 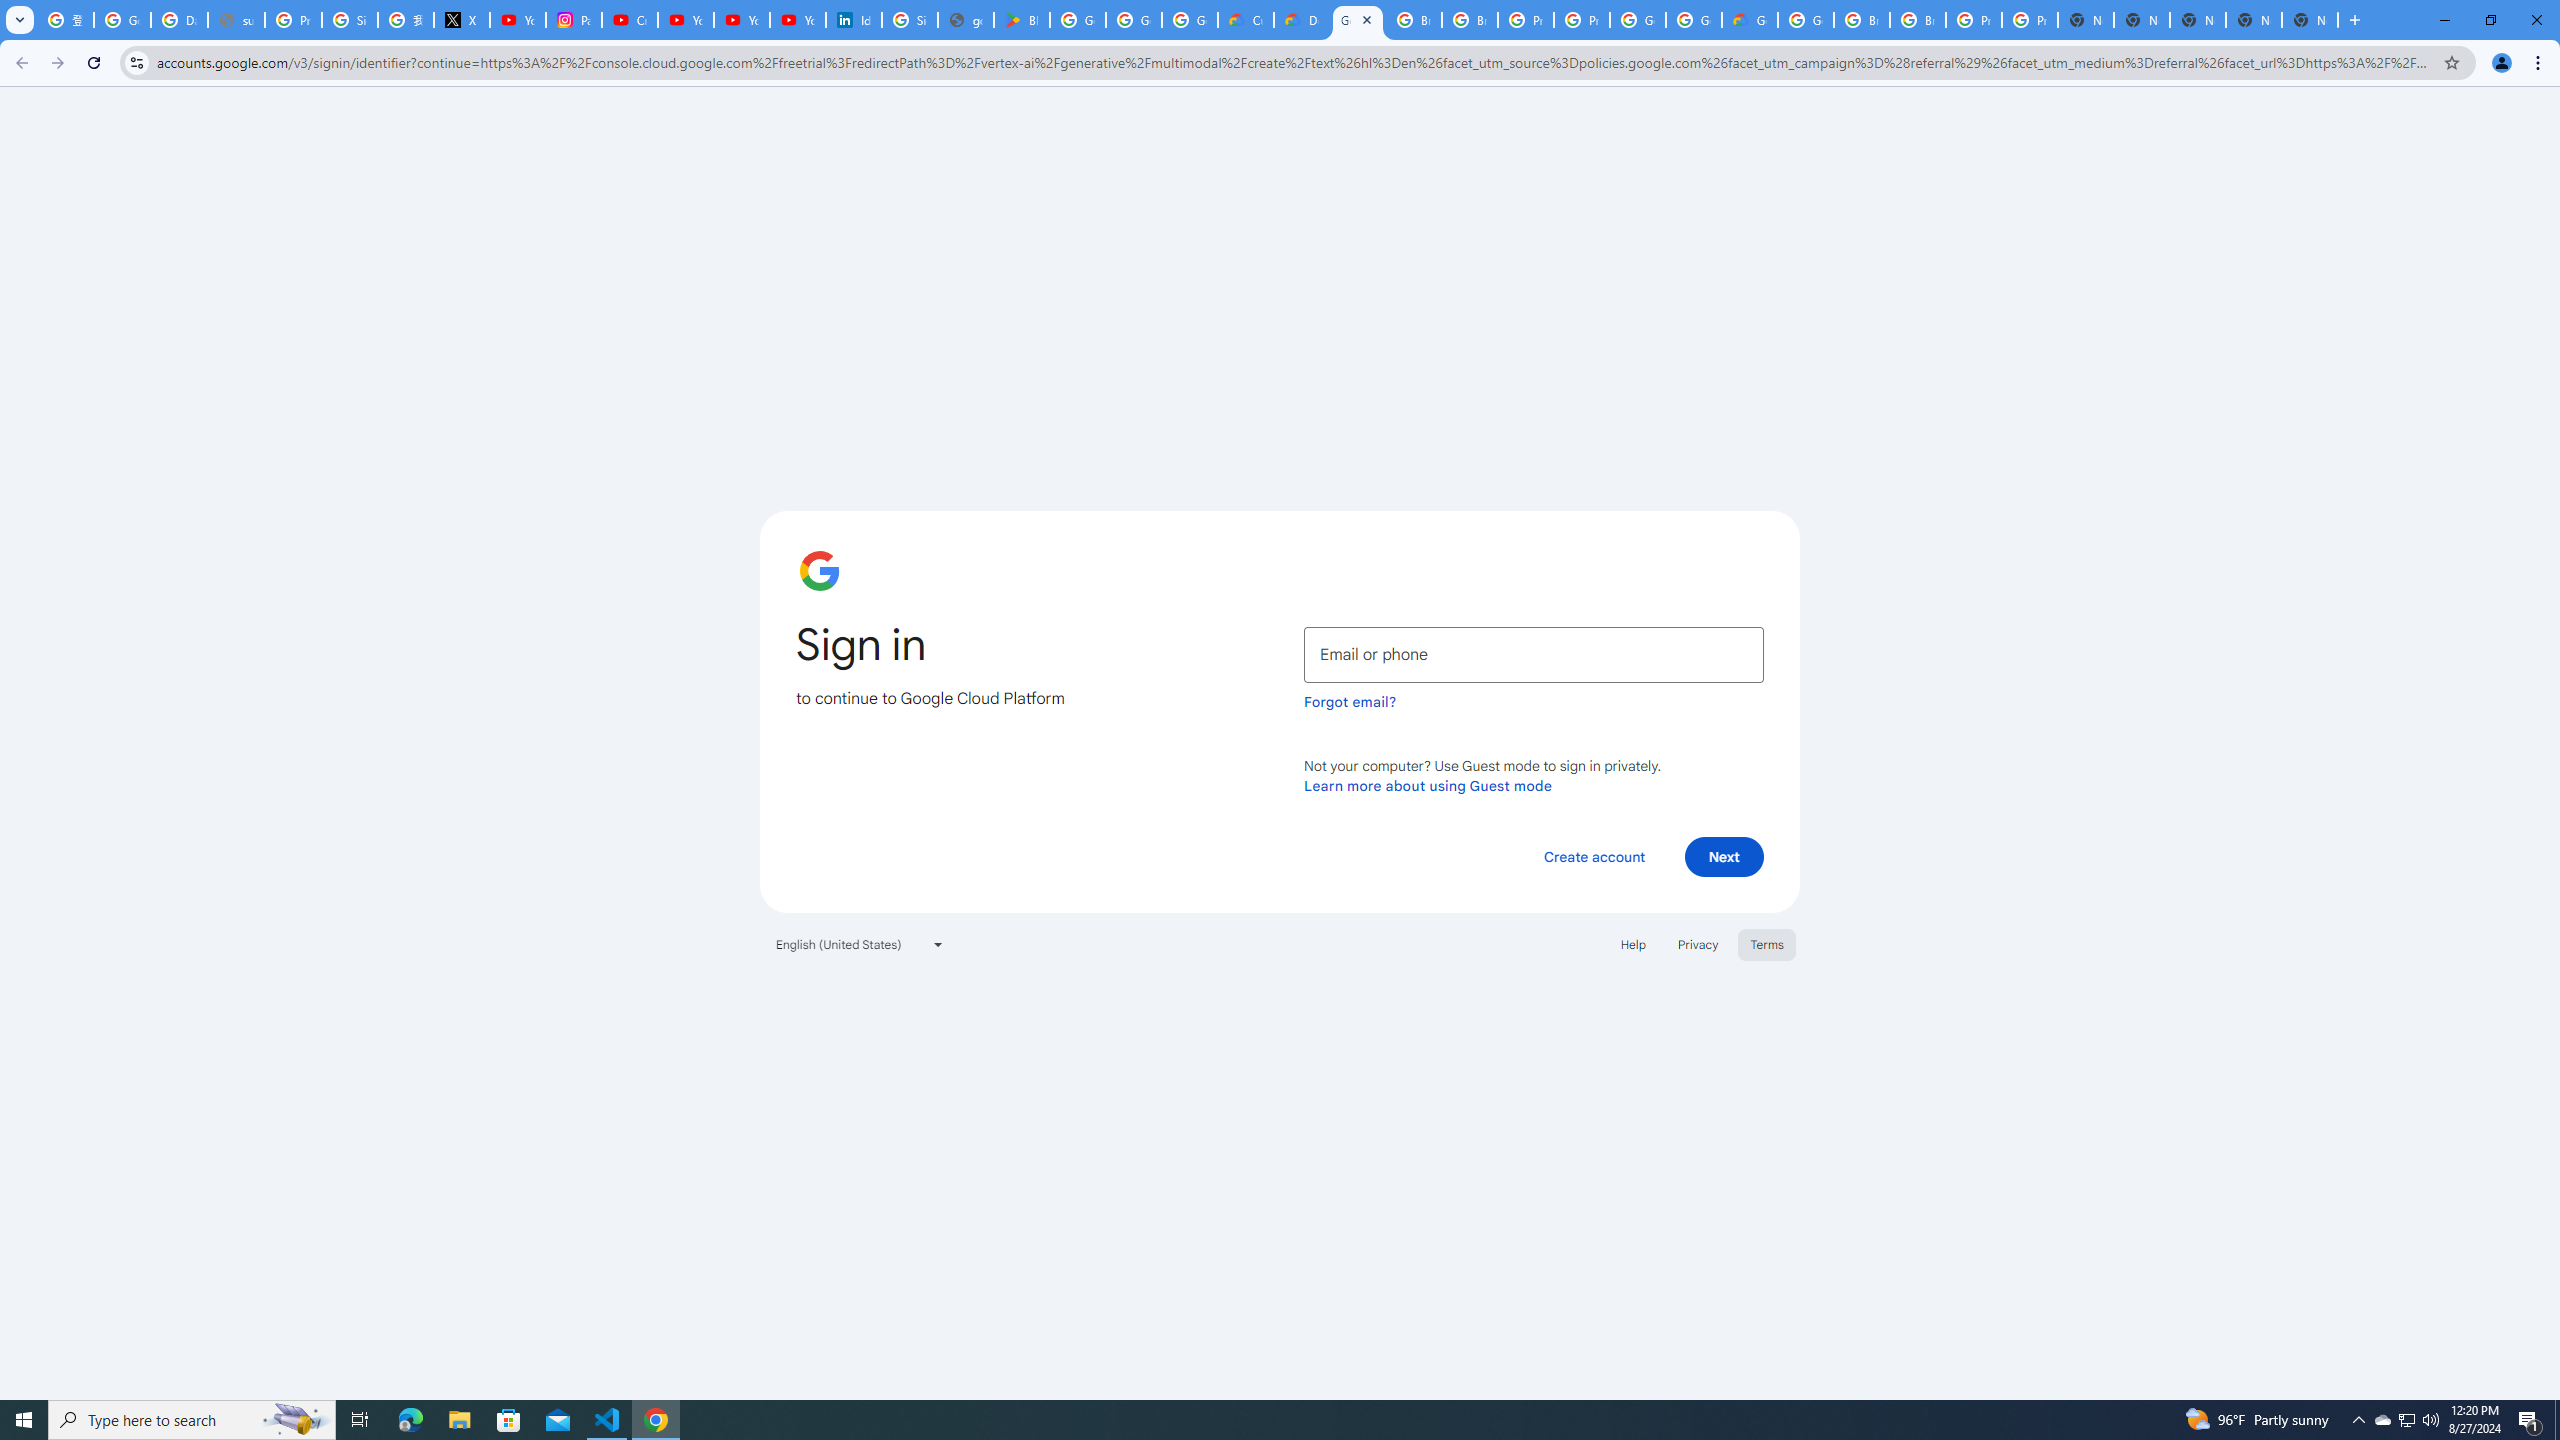 I want to click on Google Workspace - Specific Terms, so click(x=1134, y=20).